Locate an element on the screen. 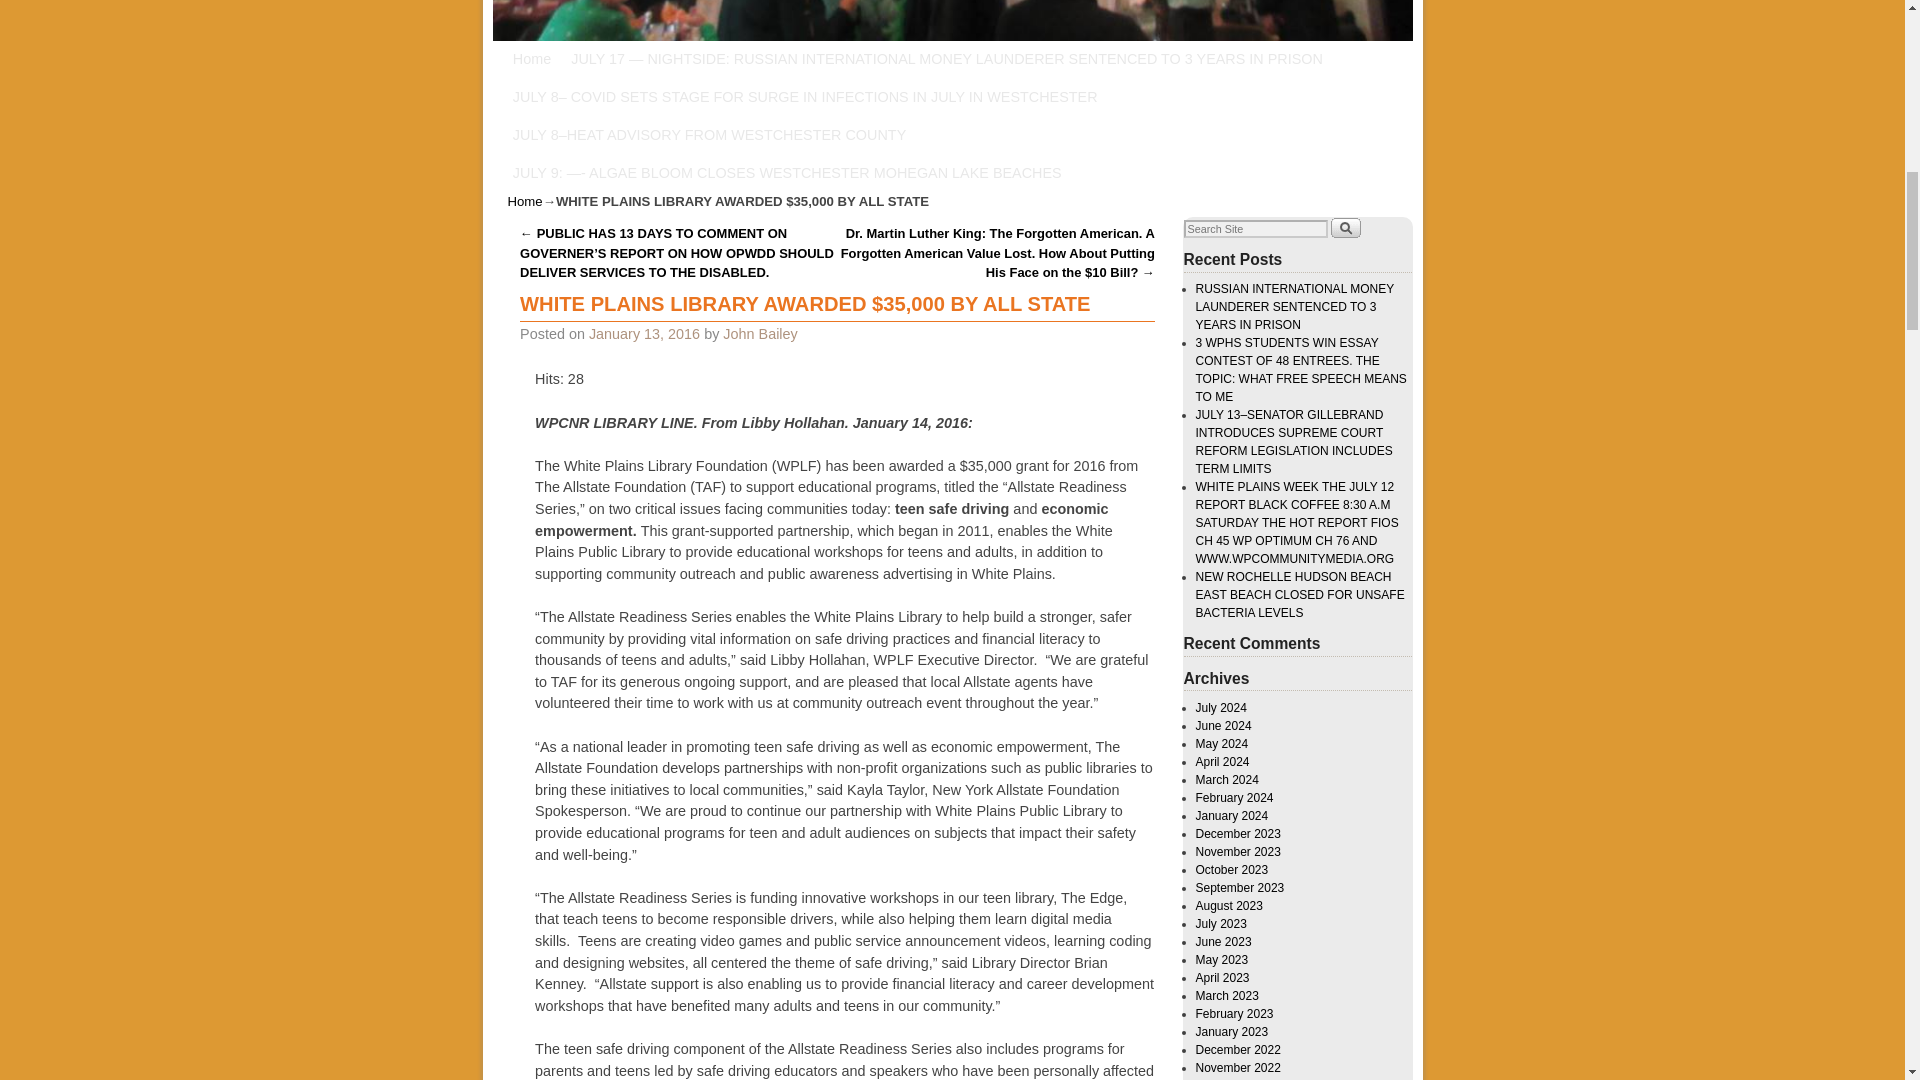 The width and height of the screenshot is (1920, 1080). Skip to primary content is located at coordinates (598, 58).